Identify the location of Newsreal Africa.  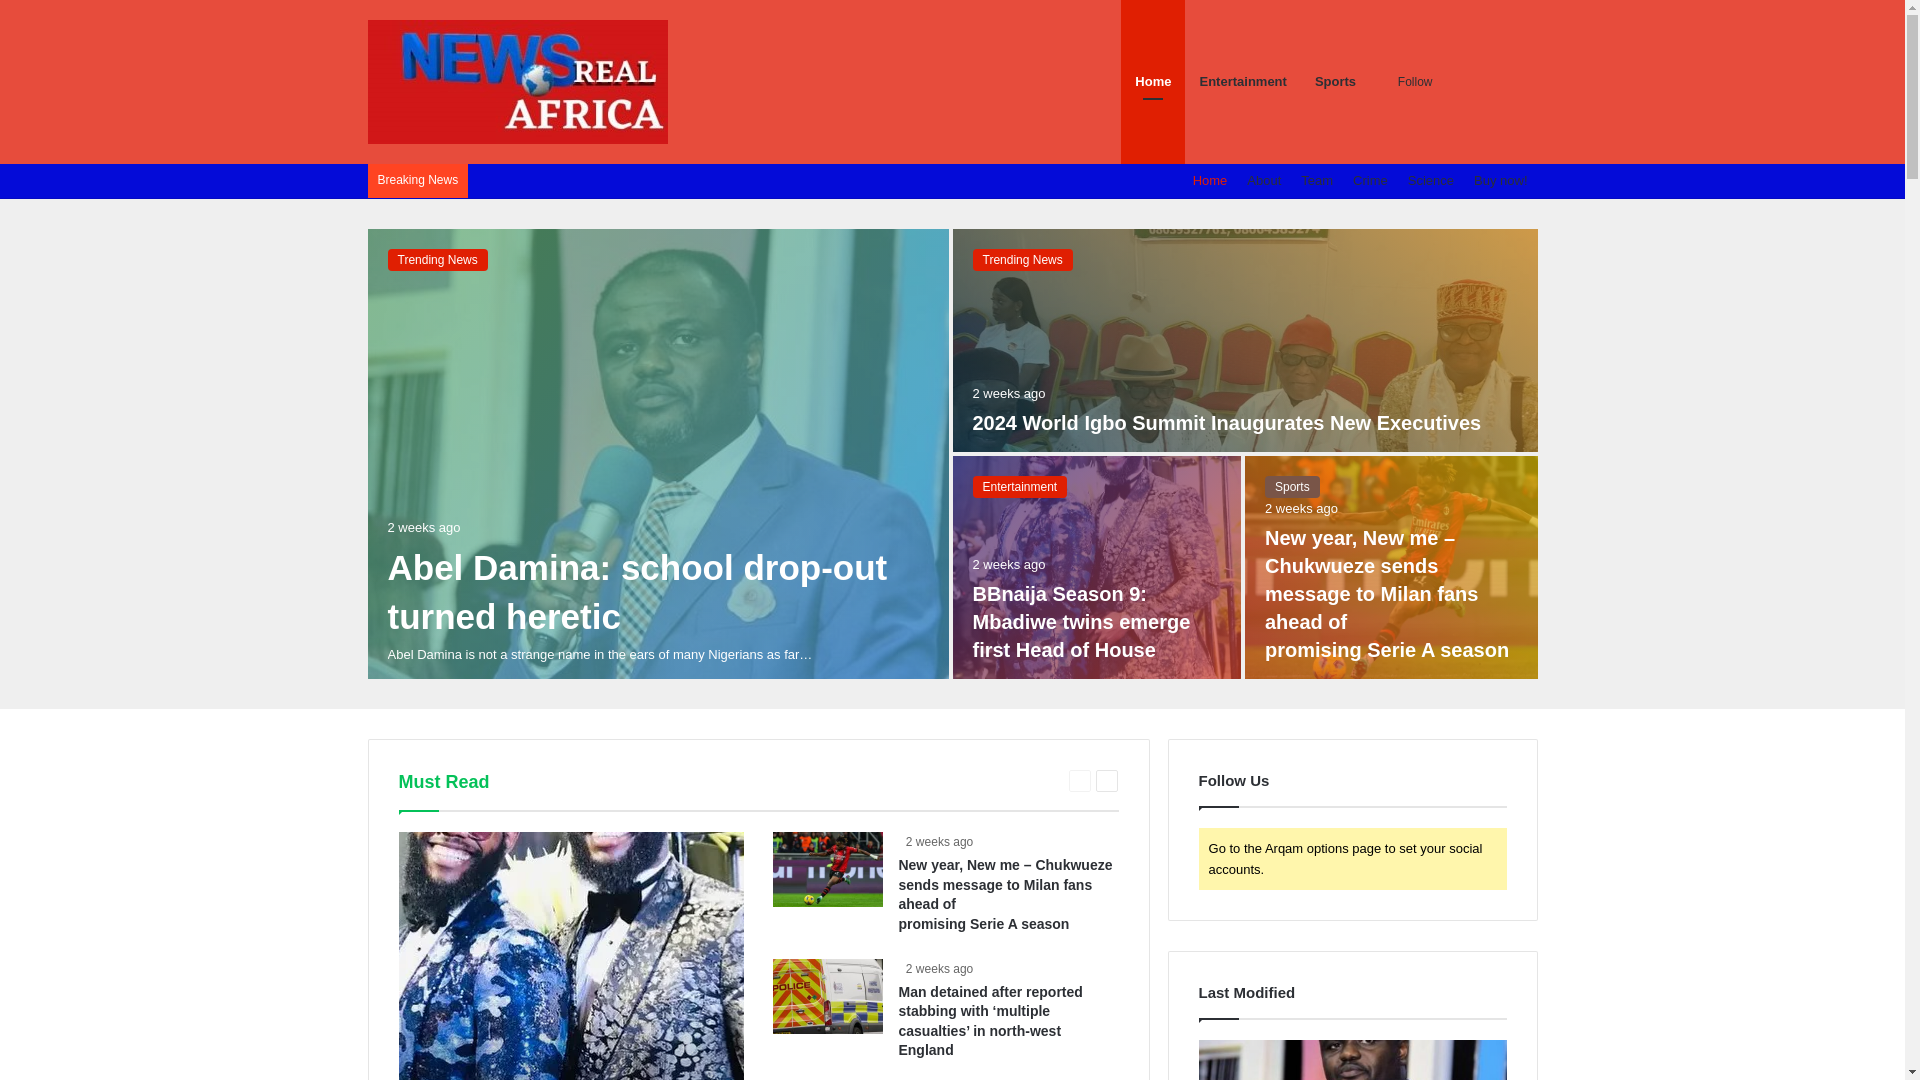
(518, 82).